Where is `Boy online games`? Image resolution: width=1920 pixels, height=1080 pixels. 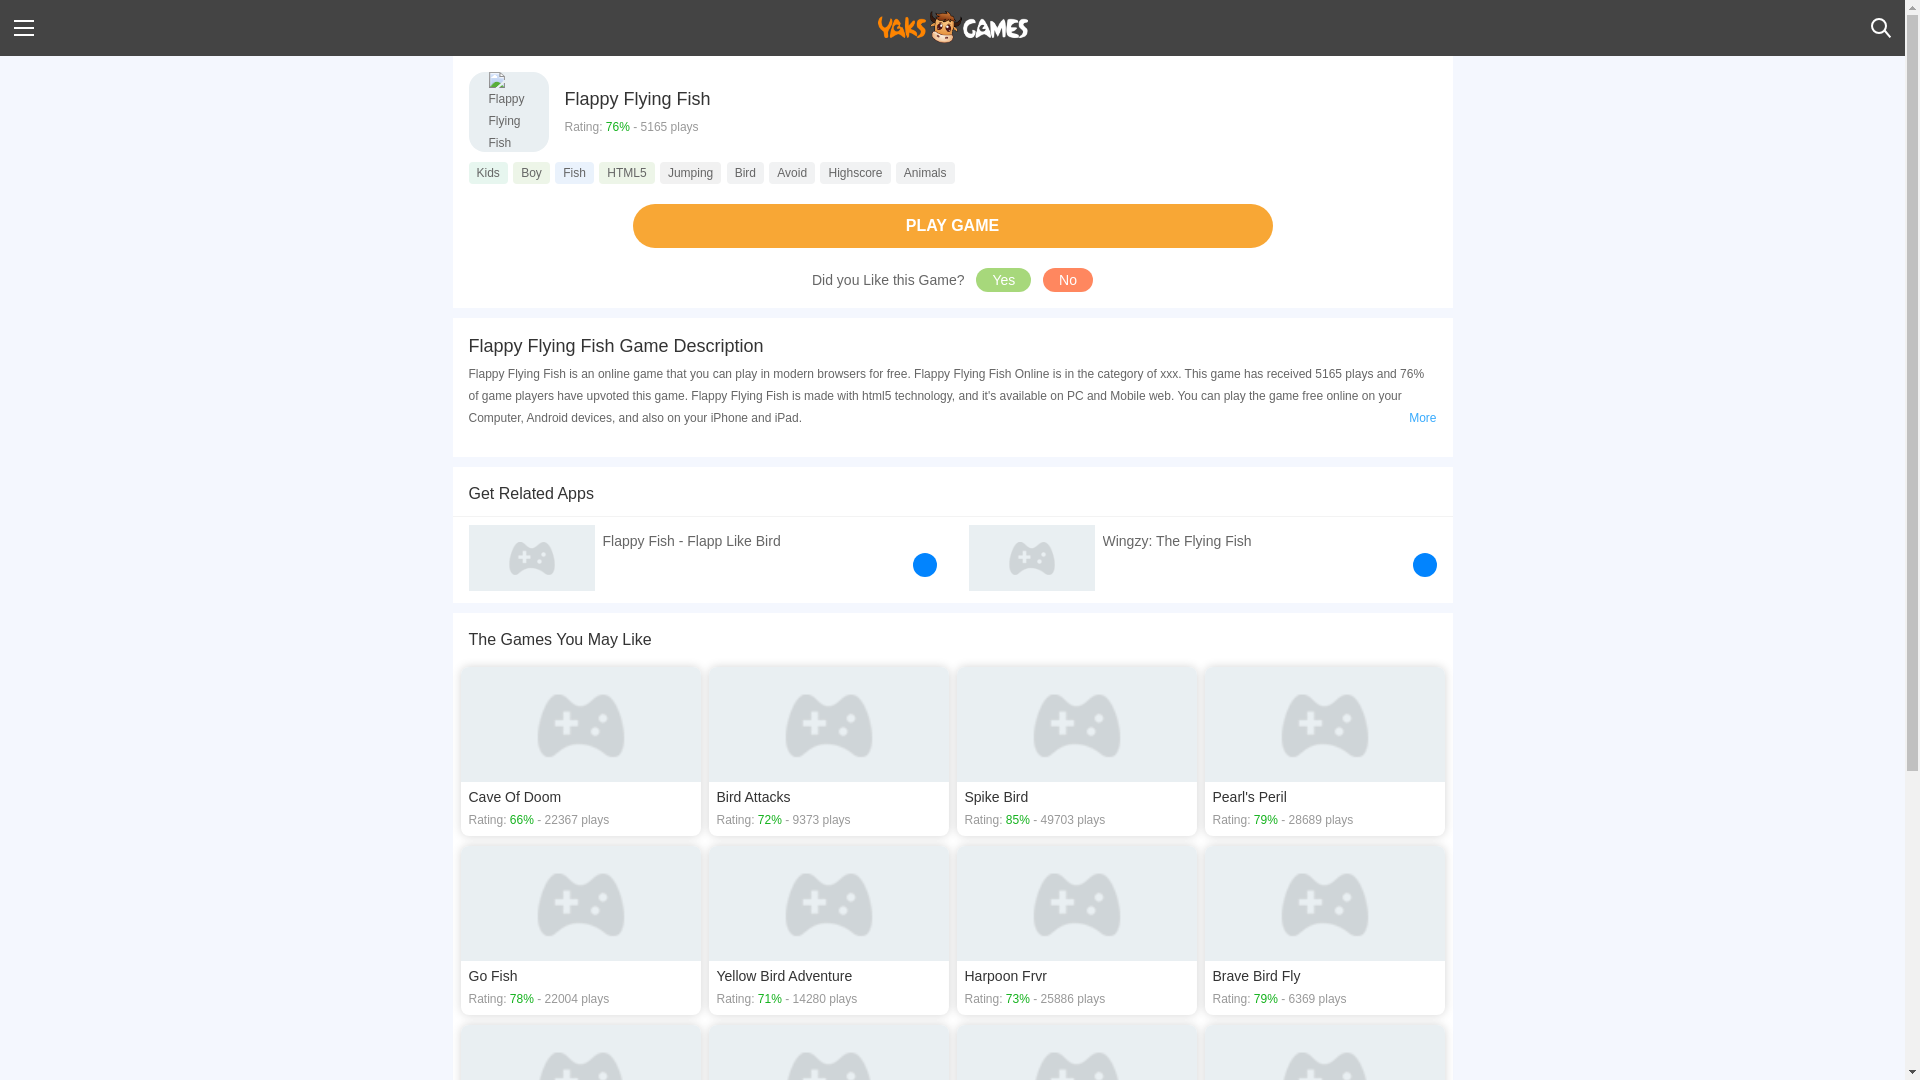 Boy online games is located at coordinates (530, 172).